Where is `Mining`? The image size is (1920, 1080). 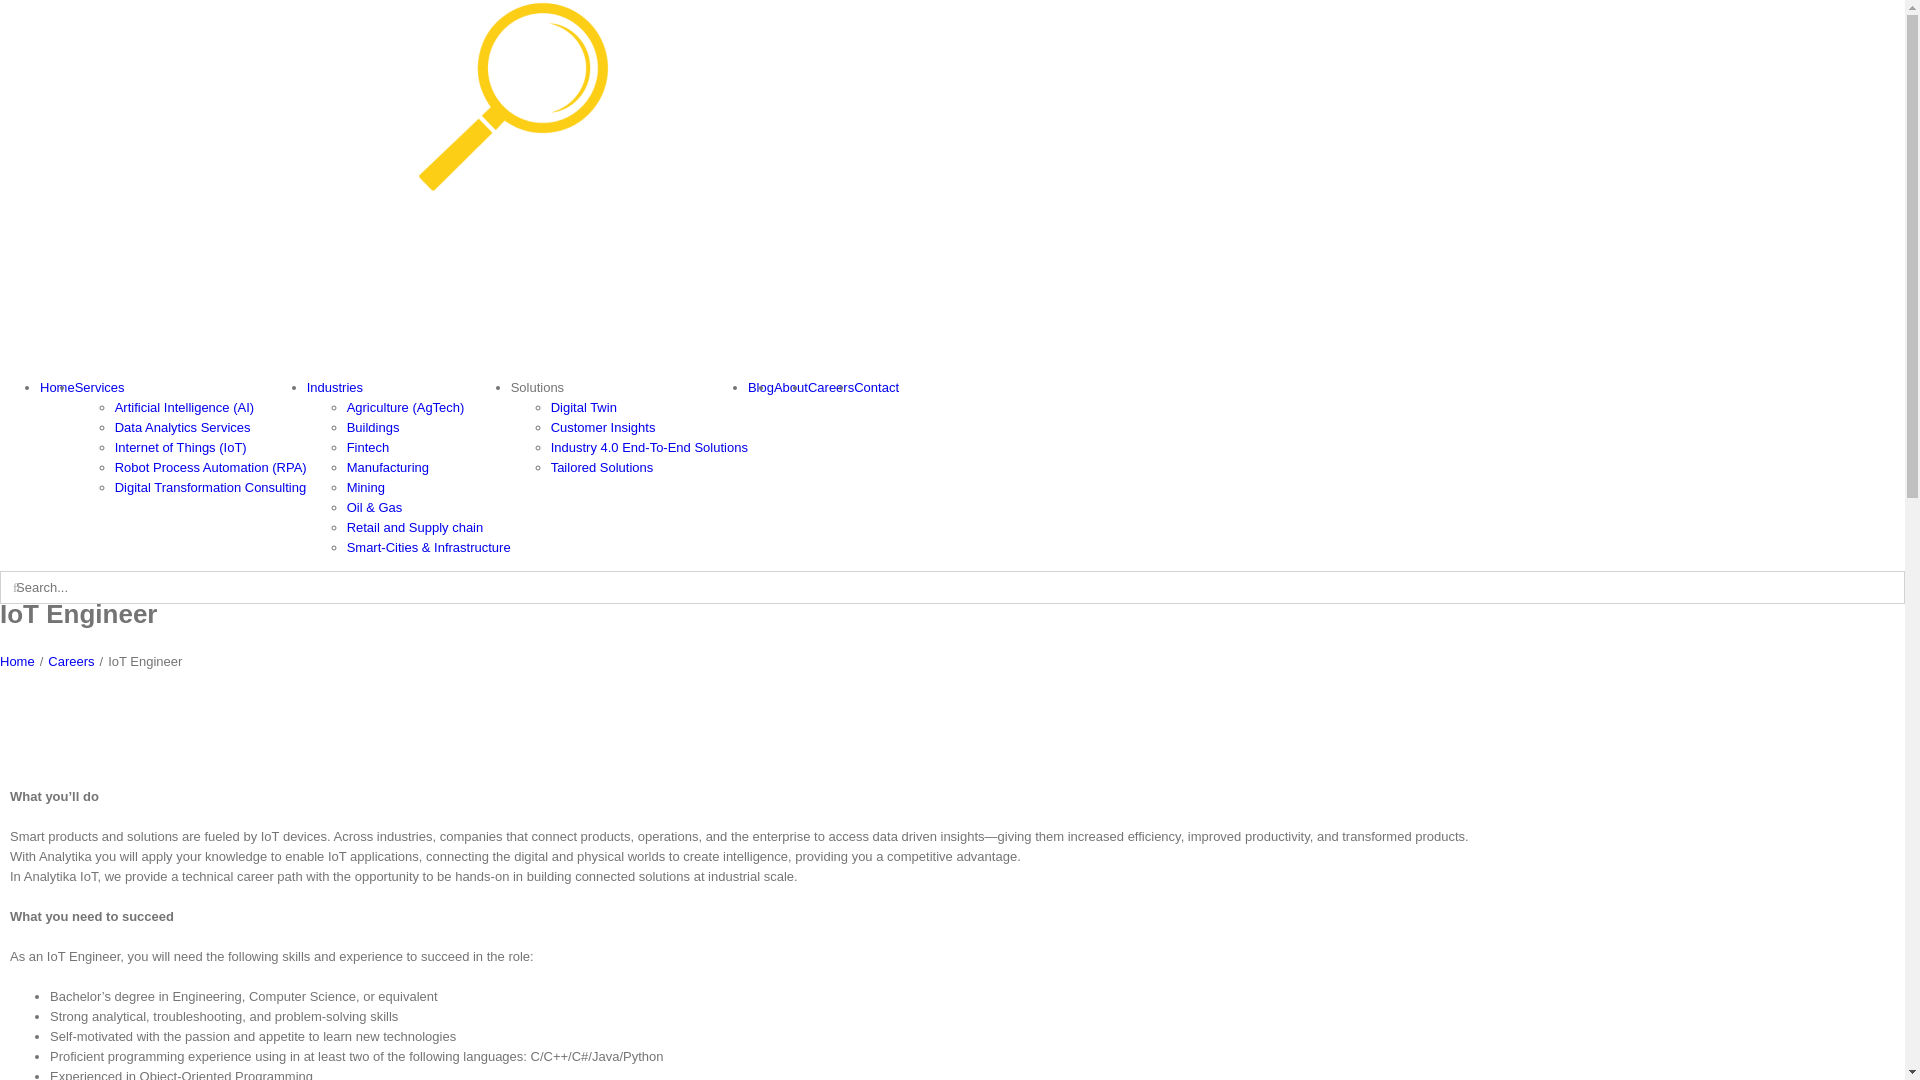
Mining is located at coordinates (366, 488).